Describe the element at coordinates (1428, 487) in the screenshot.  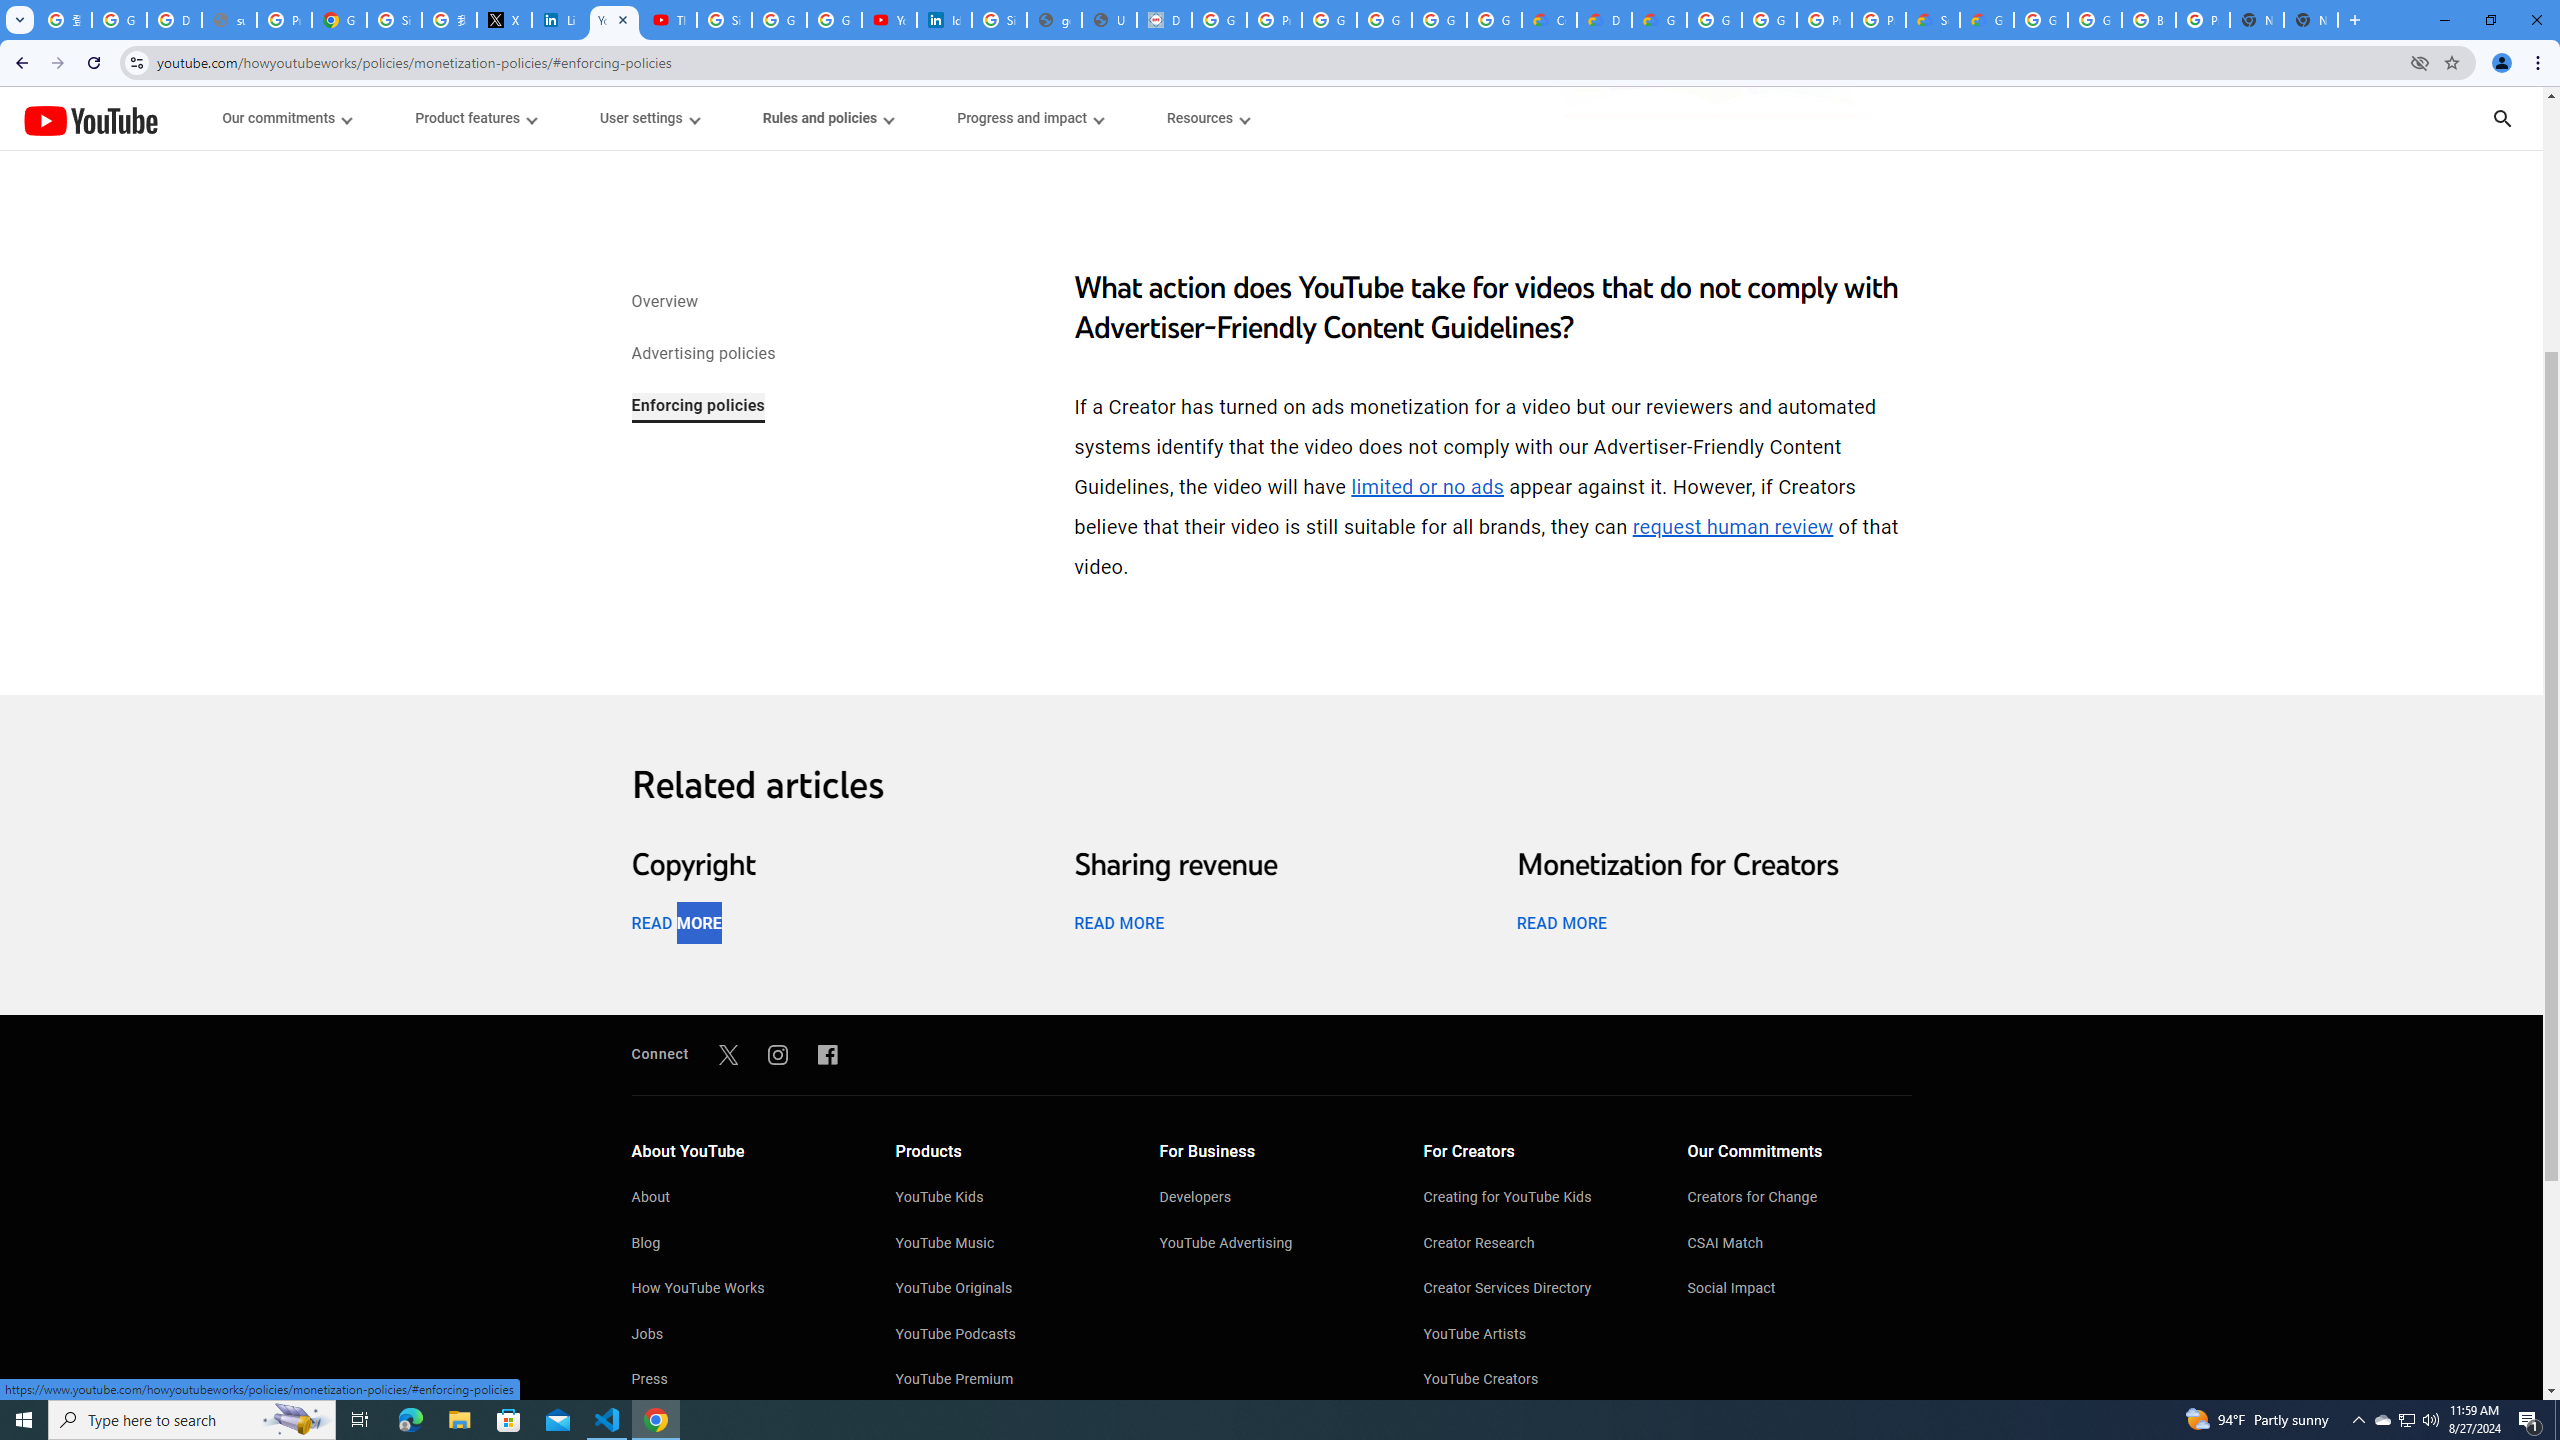
I see `limited or no ads` at that location.